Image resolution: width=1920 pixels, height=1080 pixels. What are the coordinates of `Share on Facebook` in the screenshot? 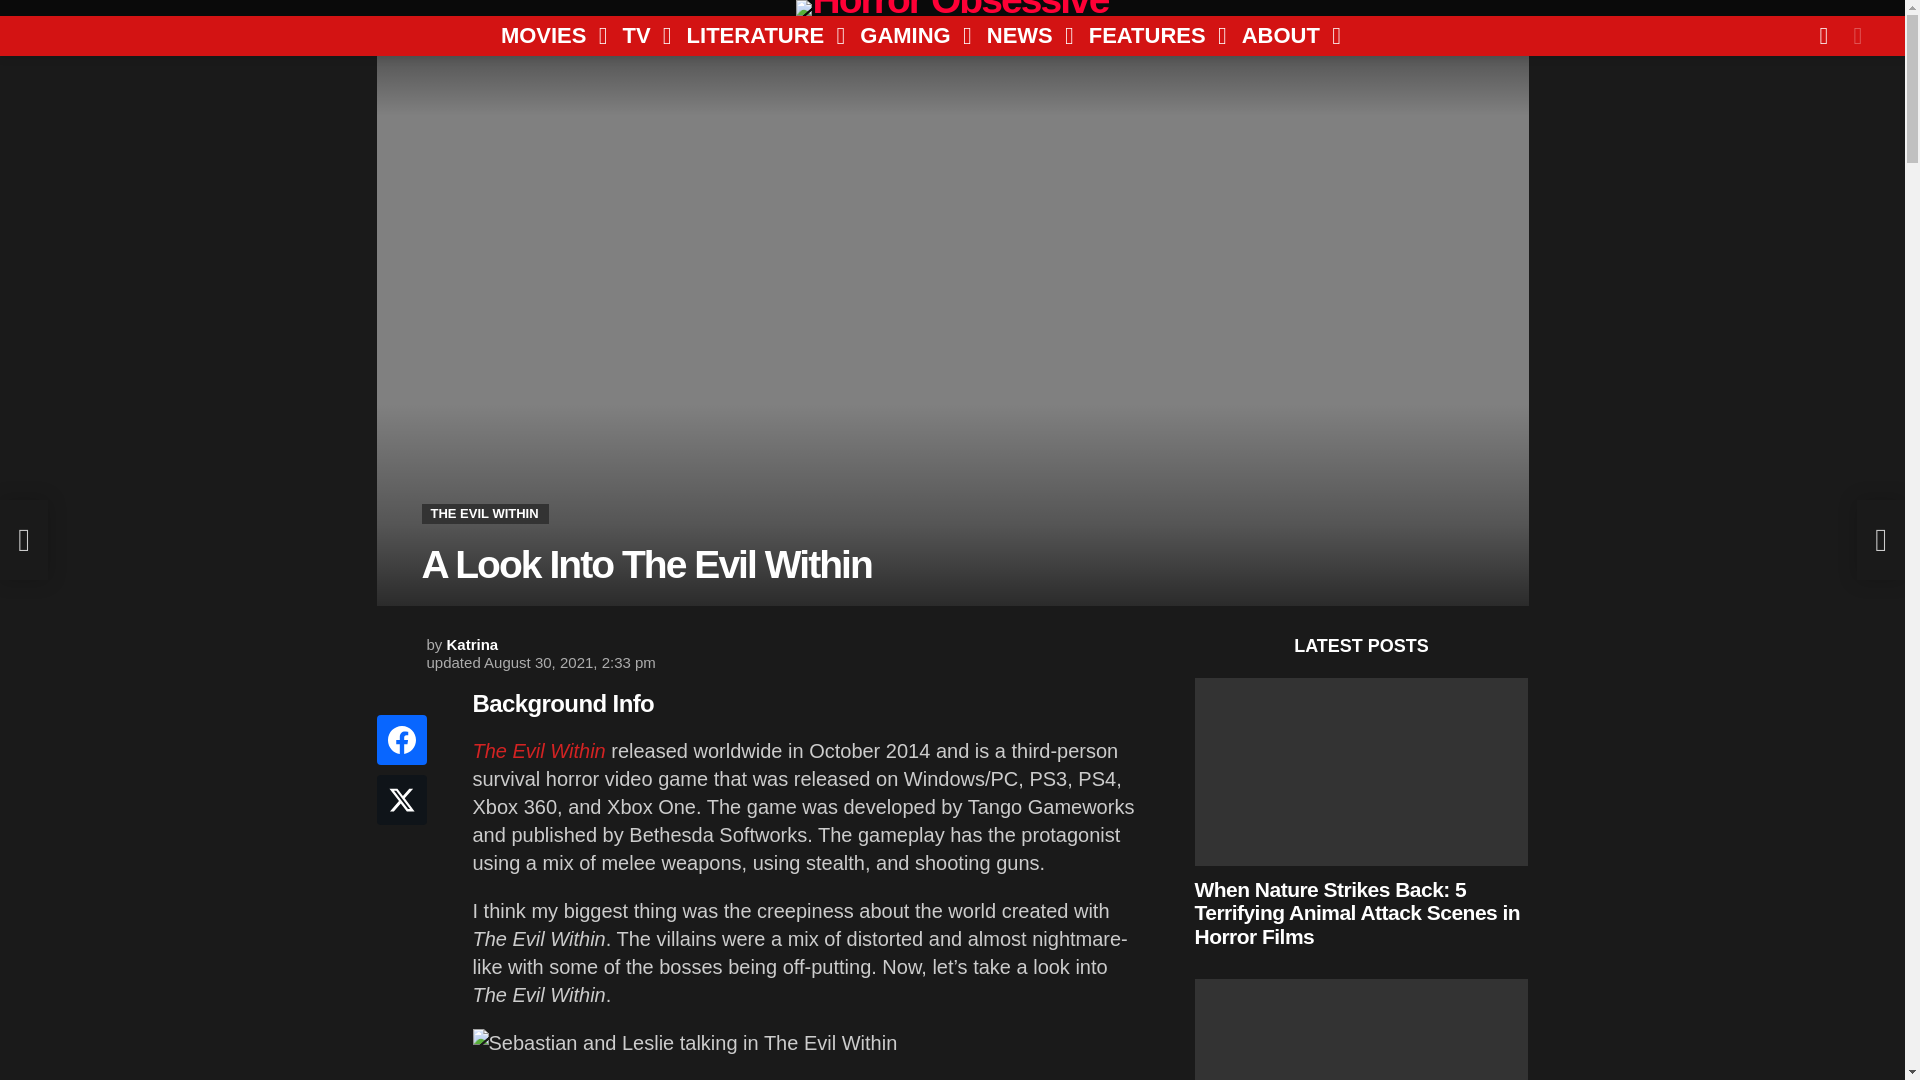 It's located at (401, 739).